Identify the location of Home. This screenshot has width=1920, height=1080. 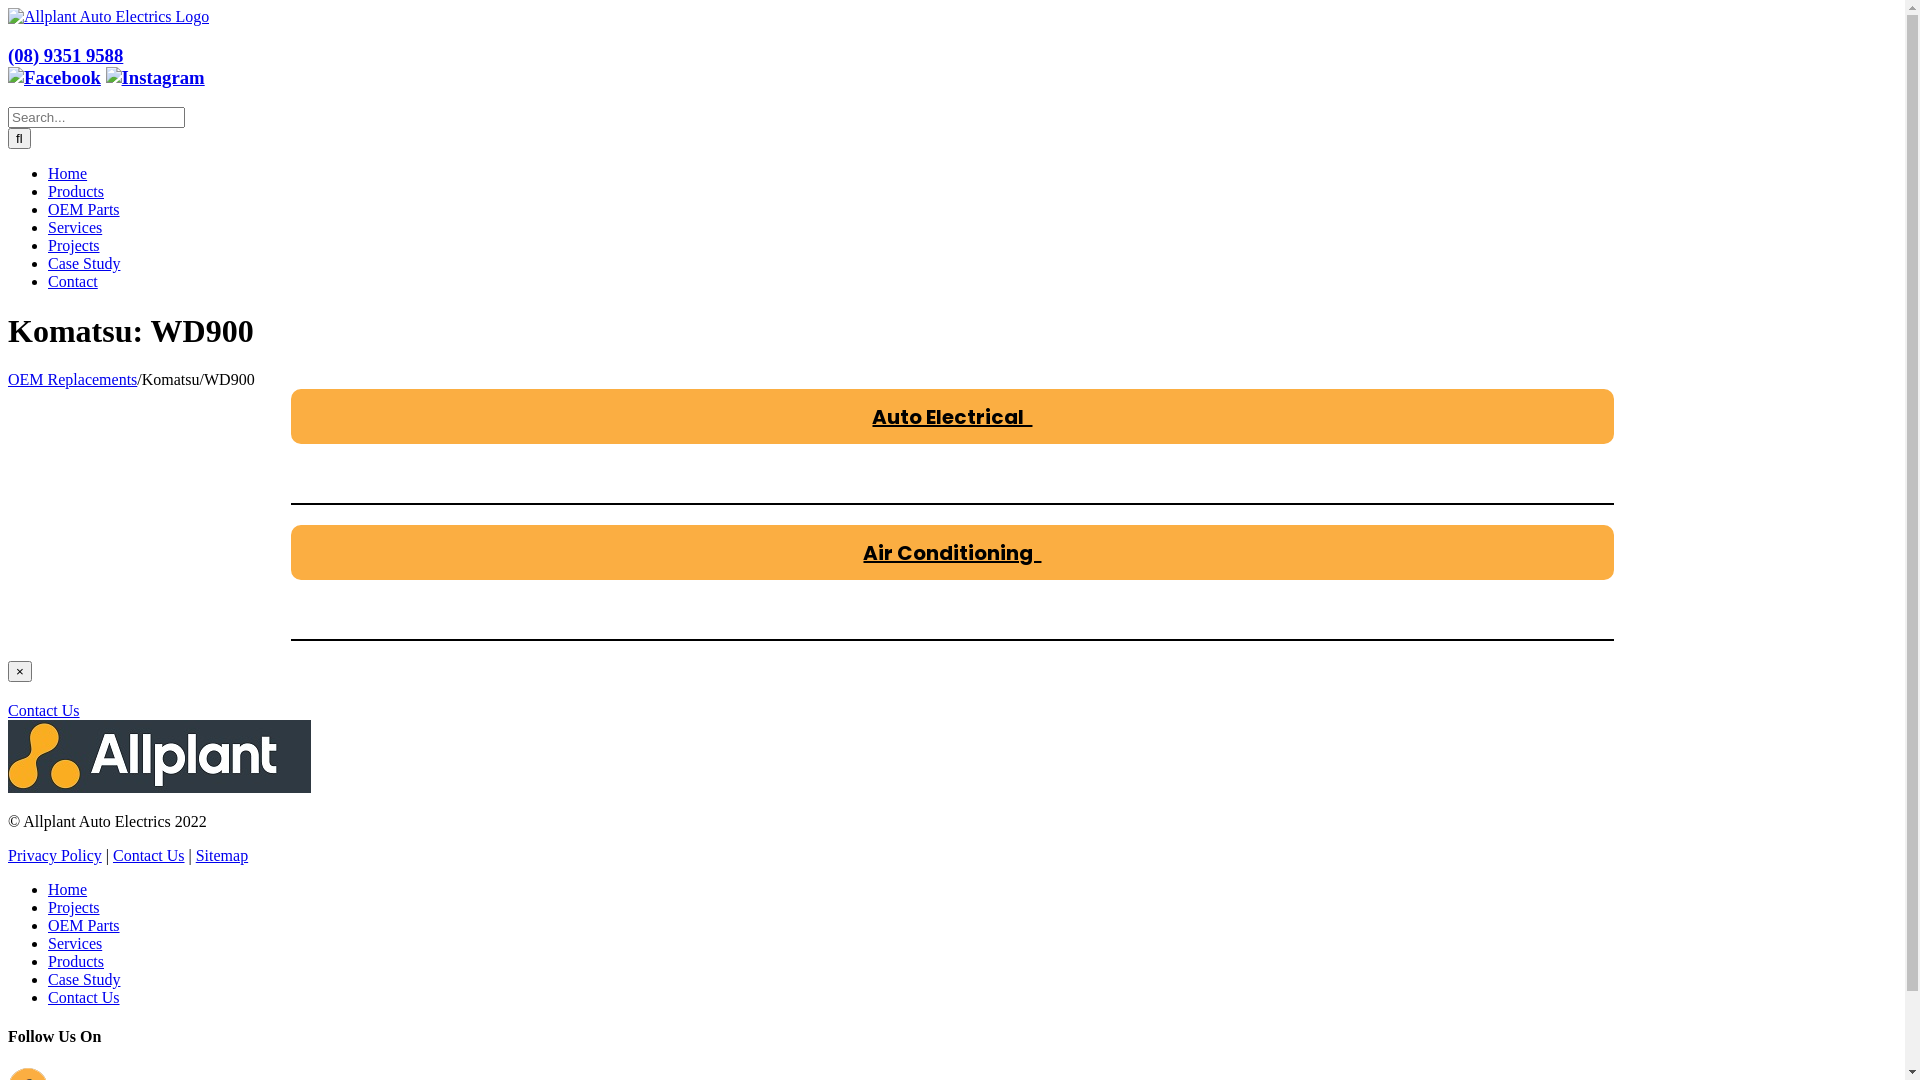
(68, 890).